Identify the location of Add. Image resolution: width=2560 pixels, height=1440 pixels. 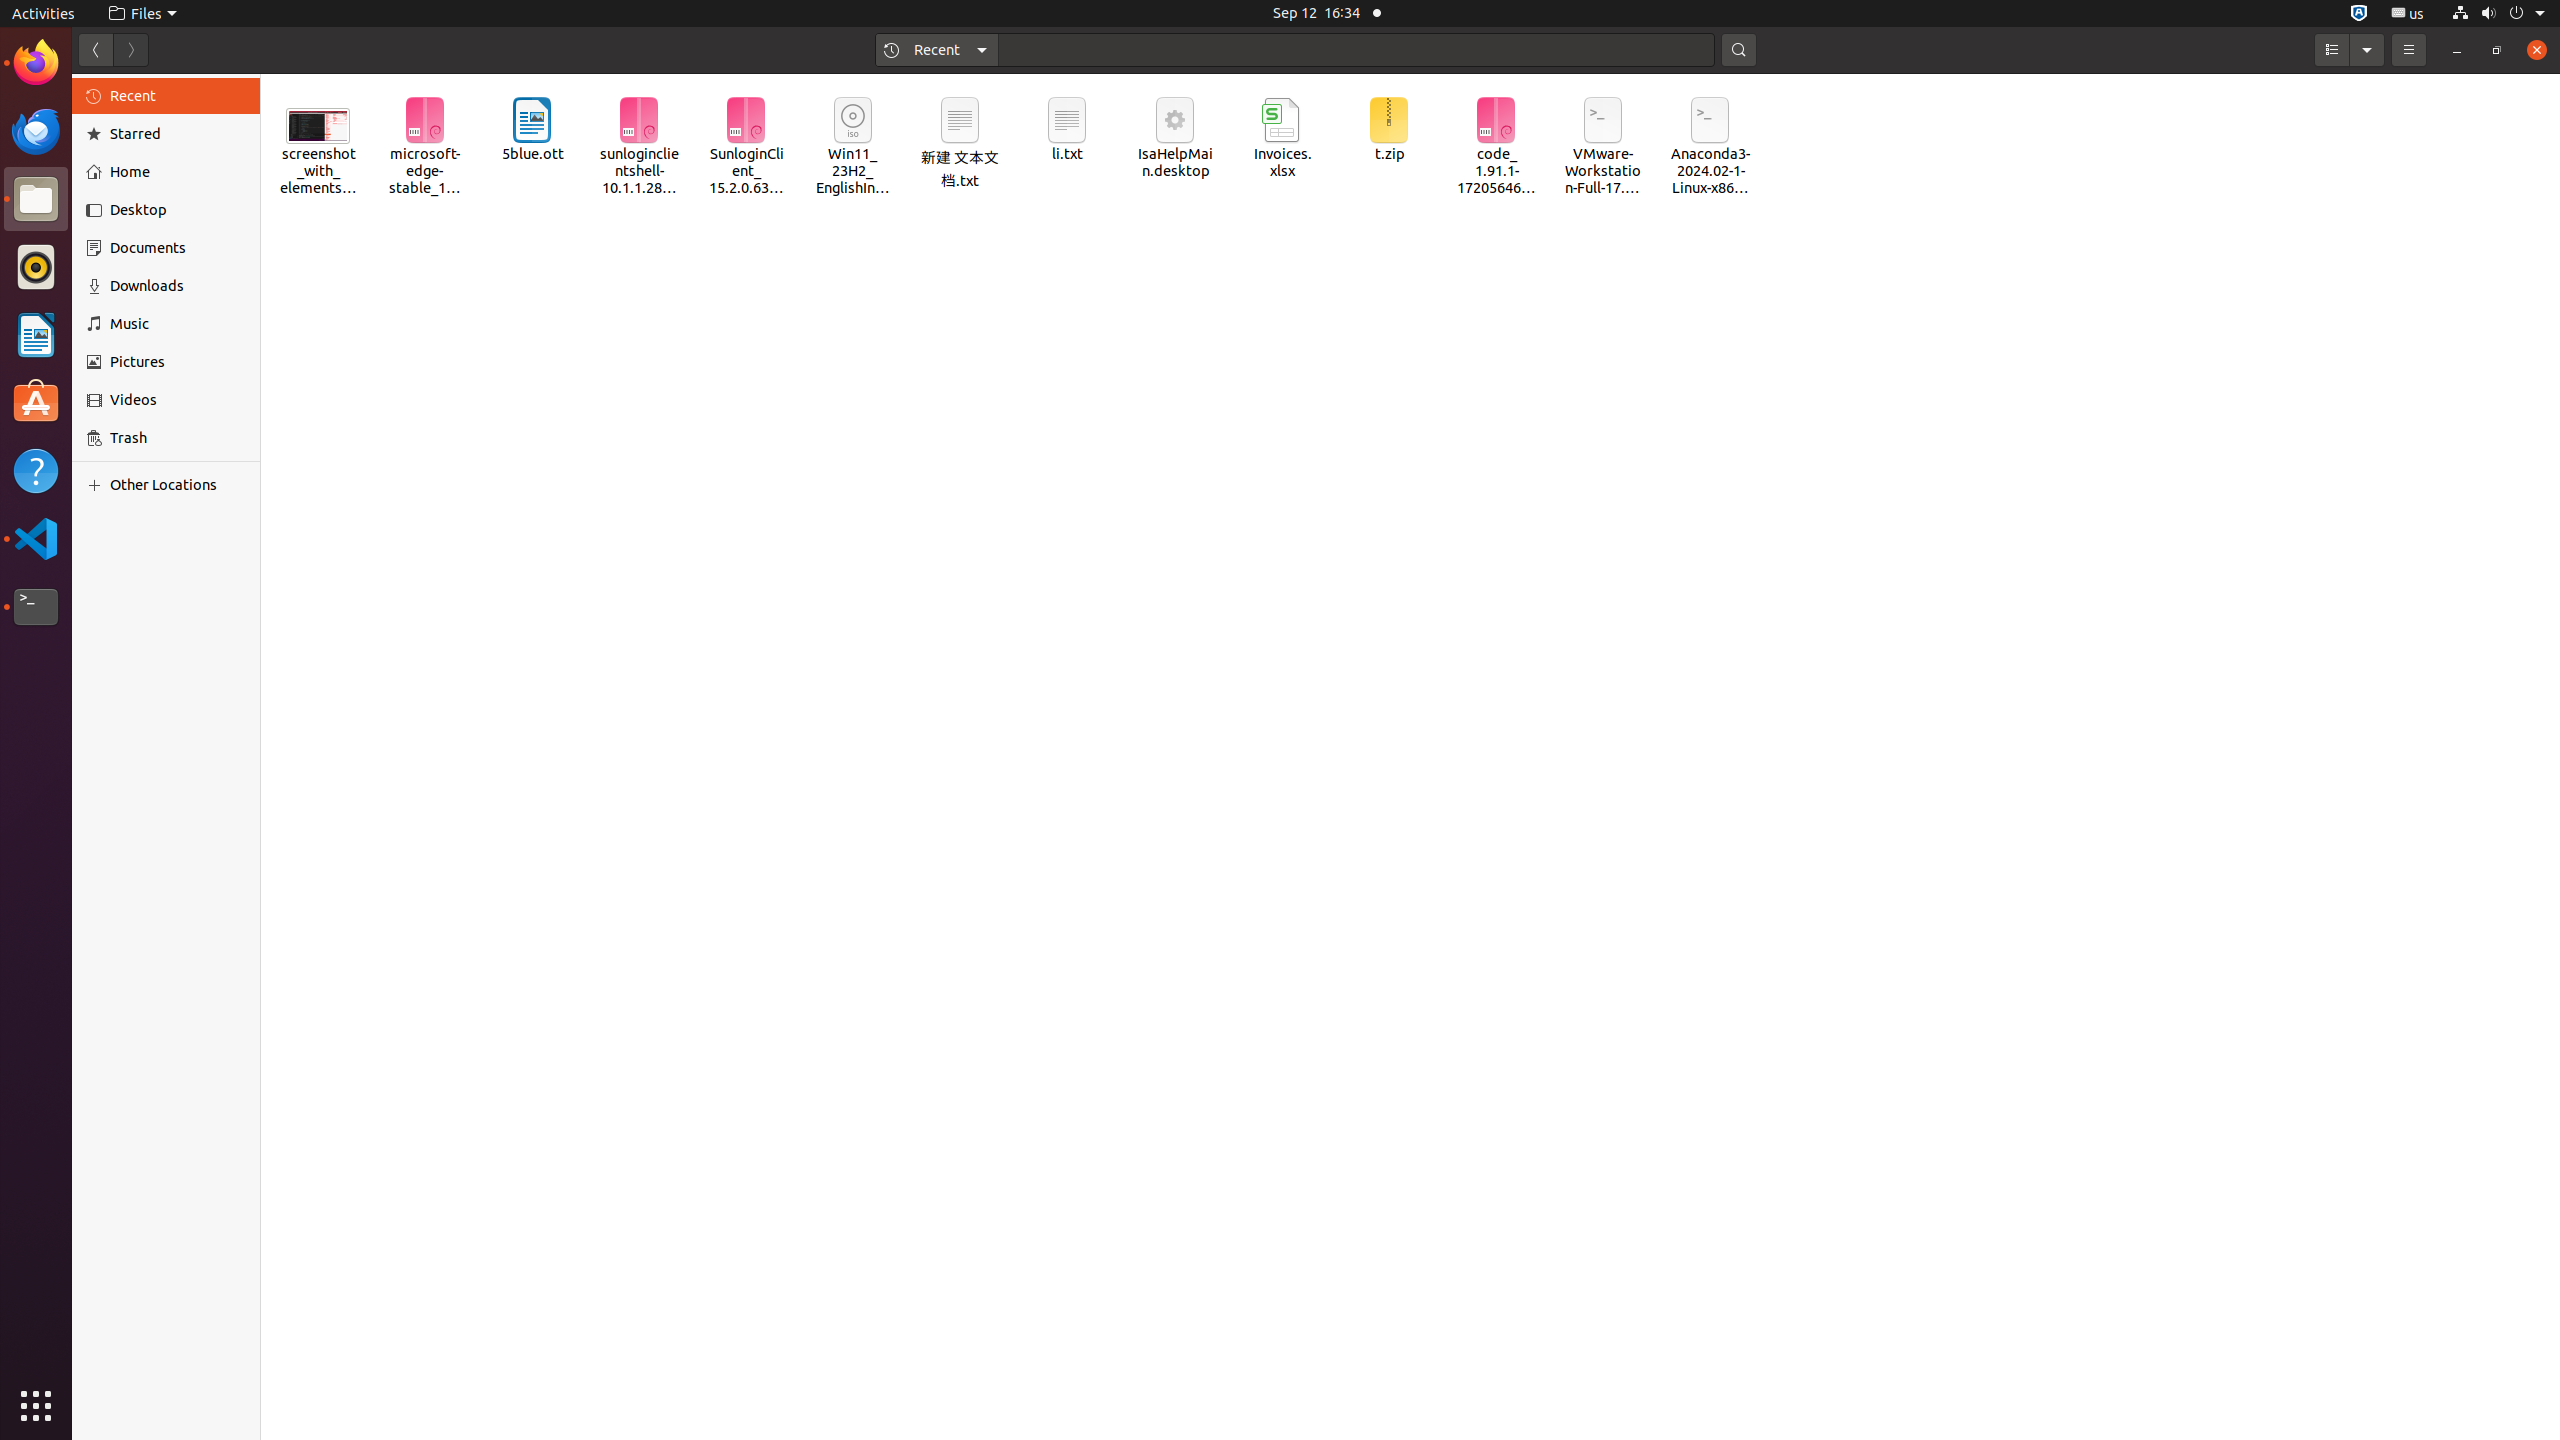
(98, 485).